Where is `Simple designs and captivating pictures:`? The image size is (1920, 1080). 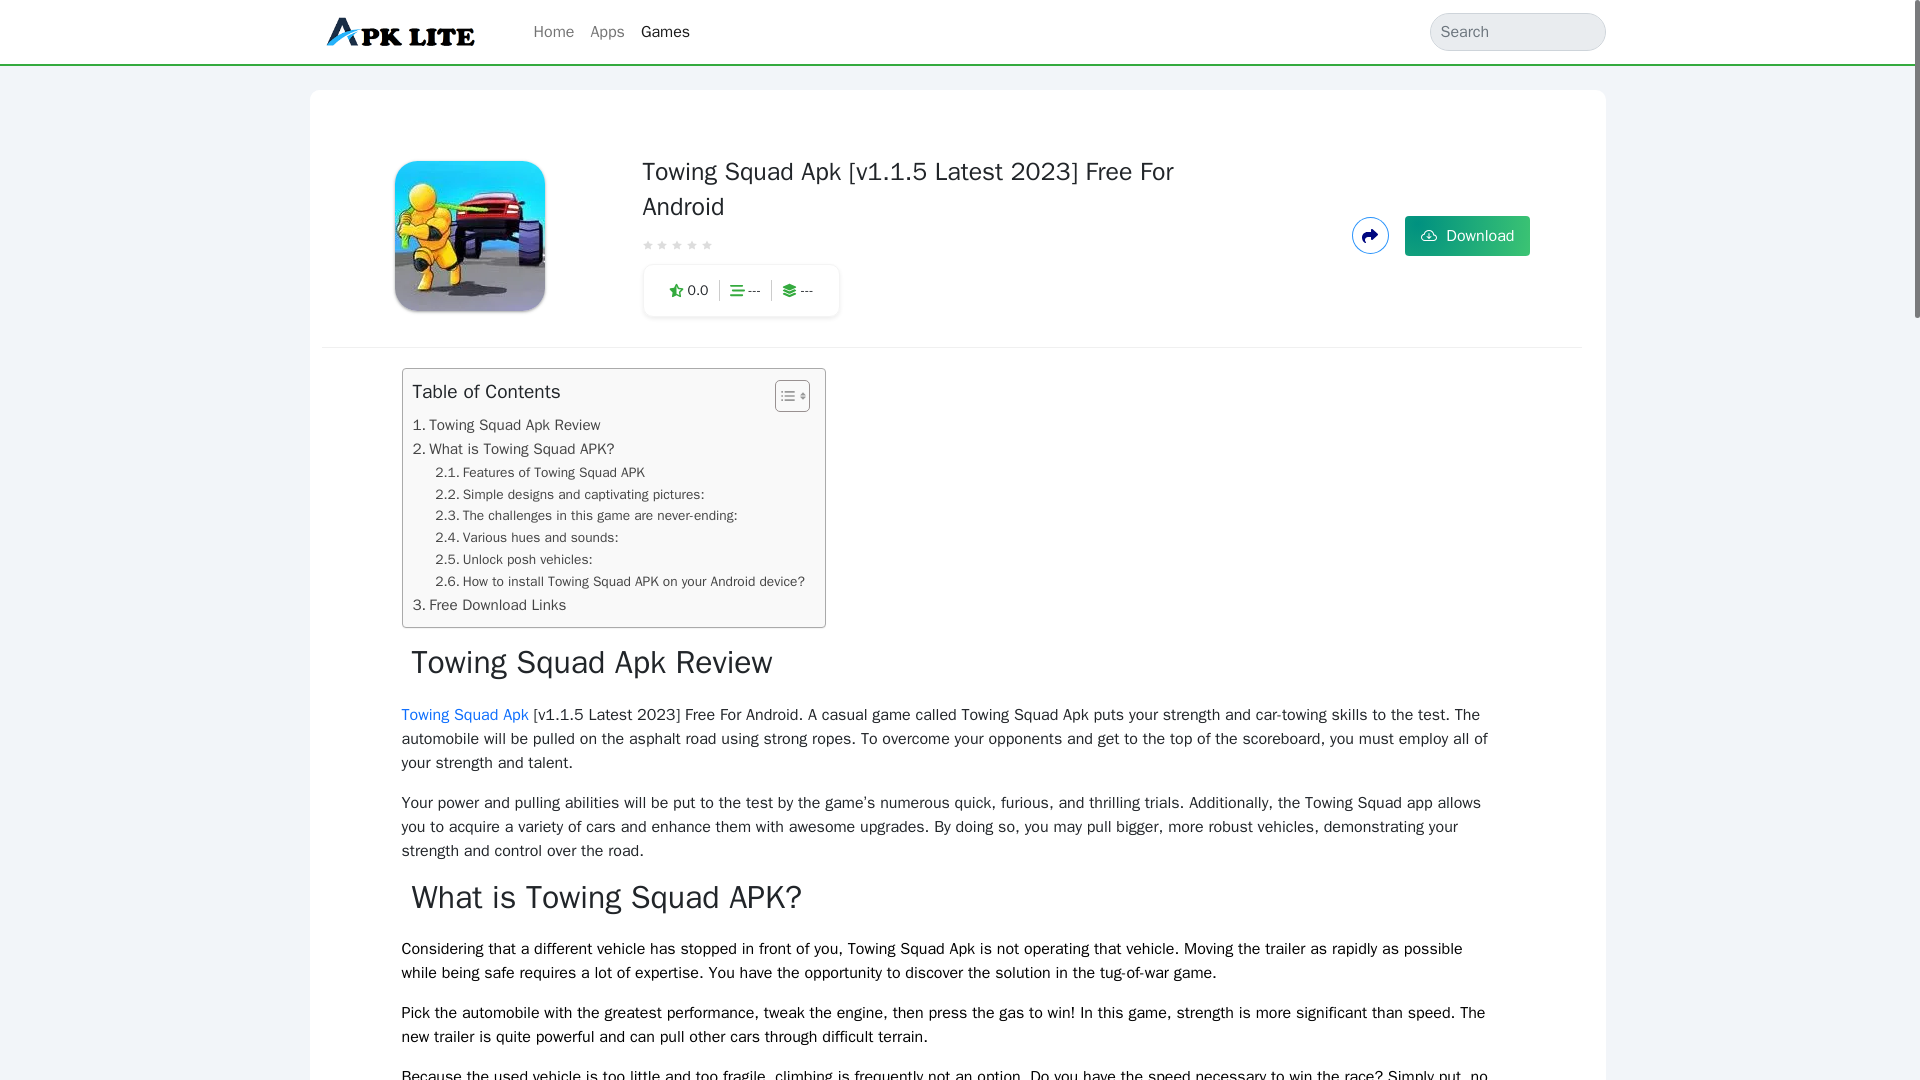 Simple designs and captivating pictures: is located at coordinates (570, 494).